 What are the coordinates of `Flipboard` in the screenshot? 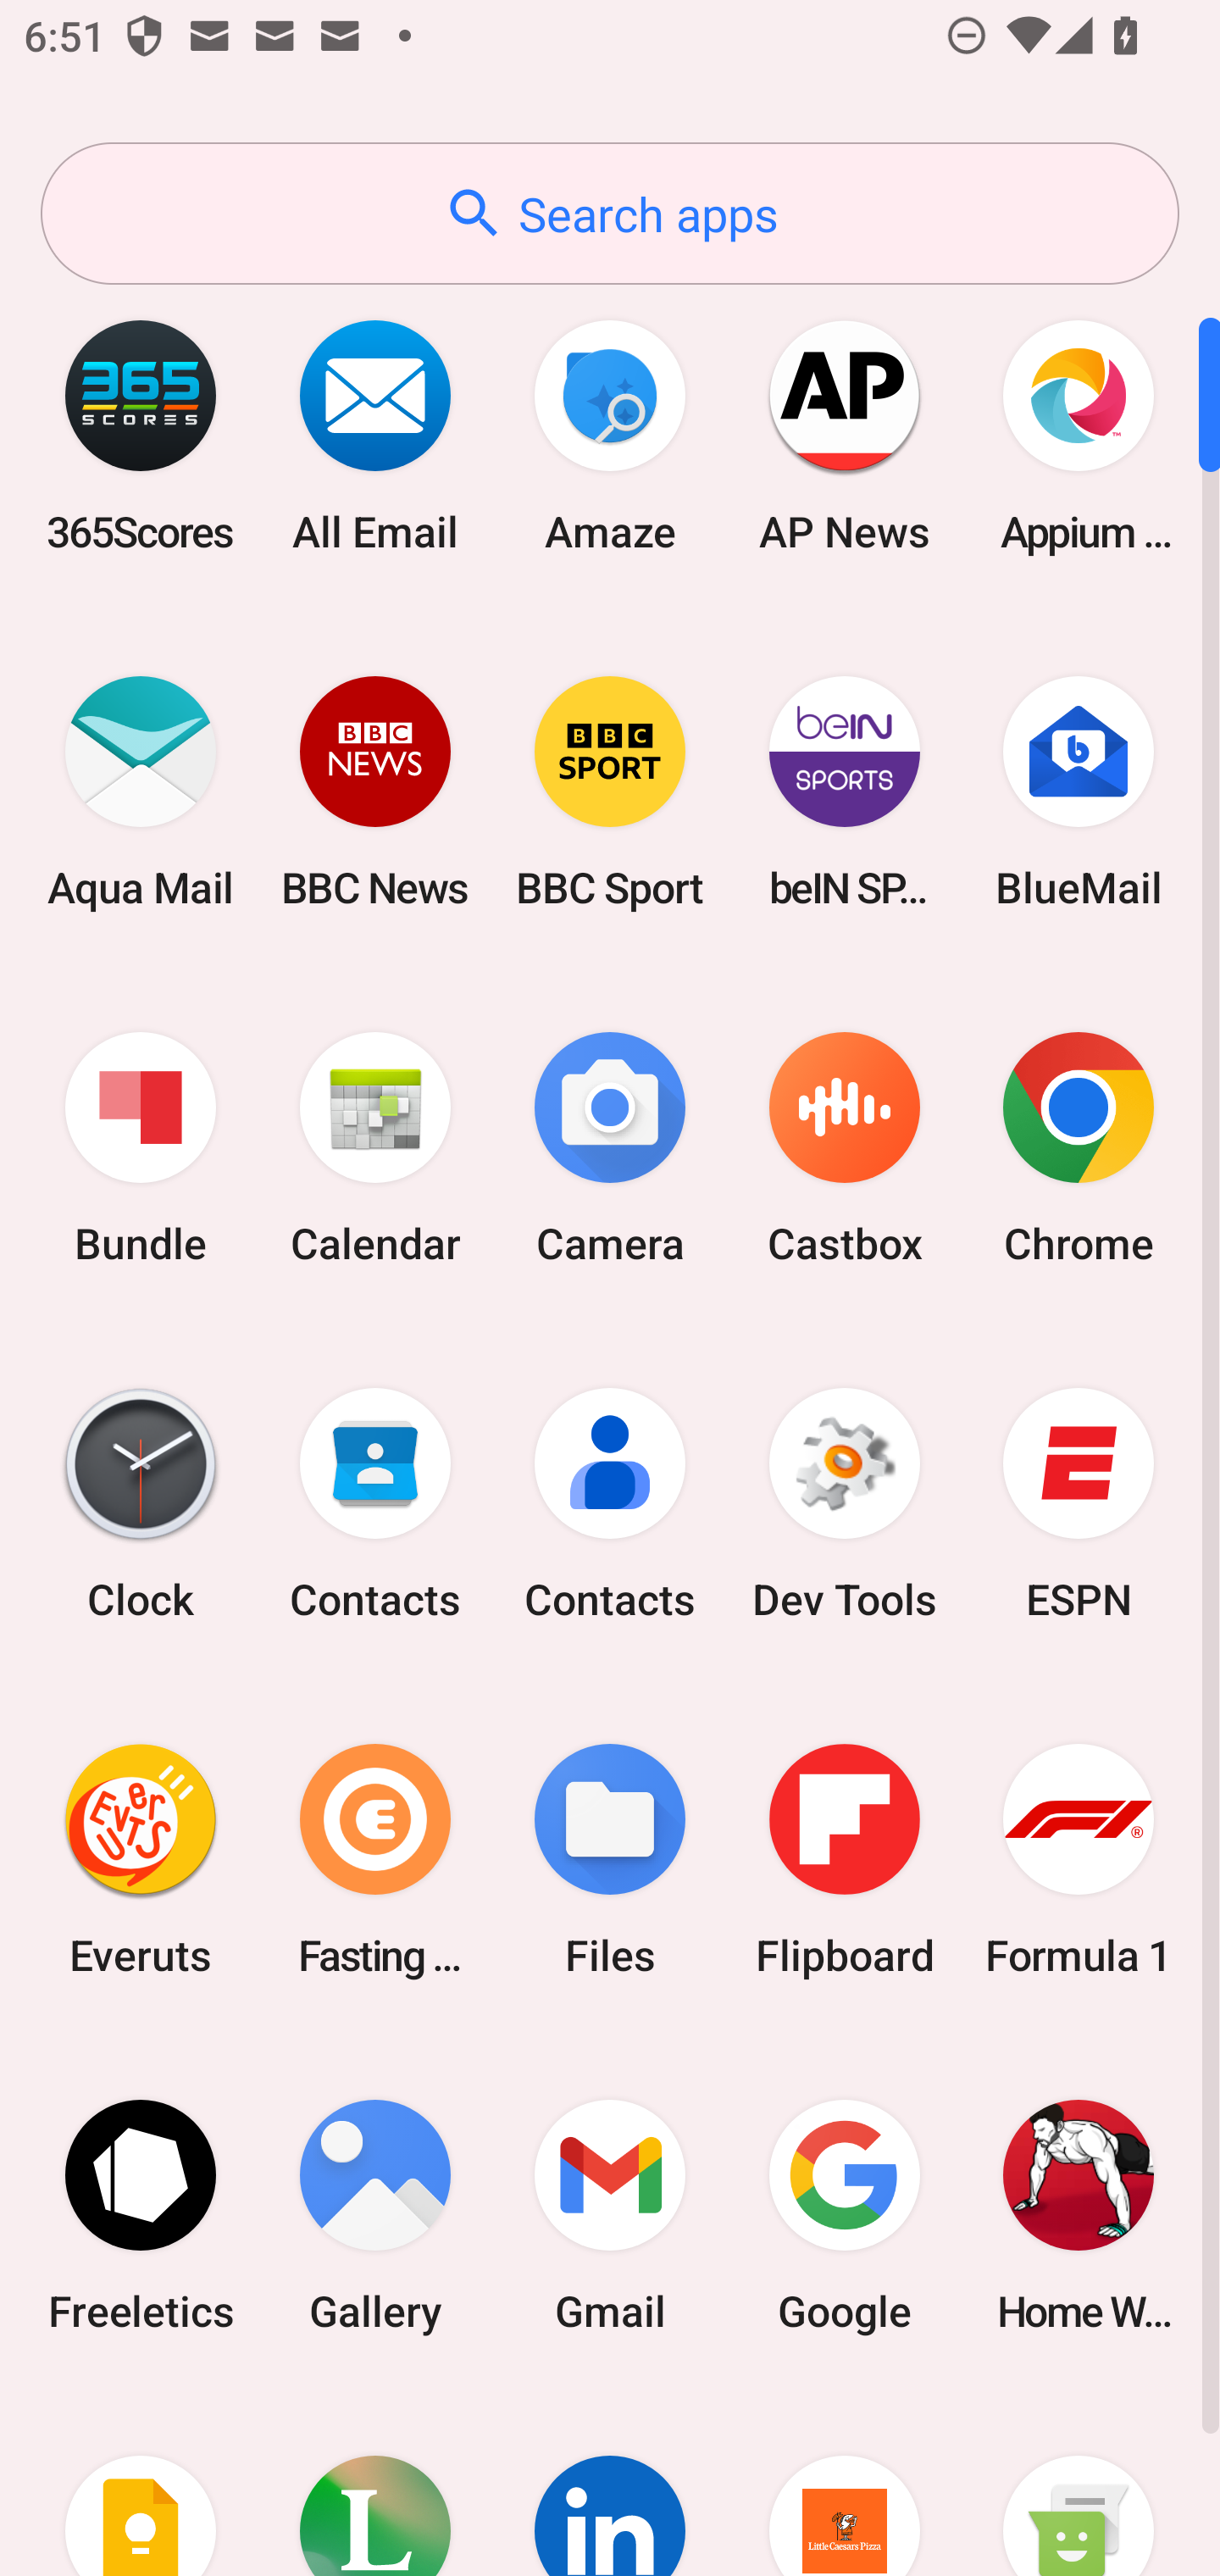 It's located at (844, 1859).